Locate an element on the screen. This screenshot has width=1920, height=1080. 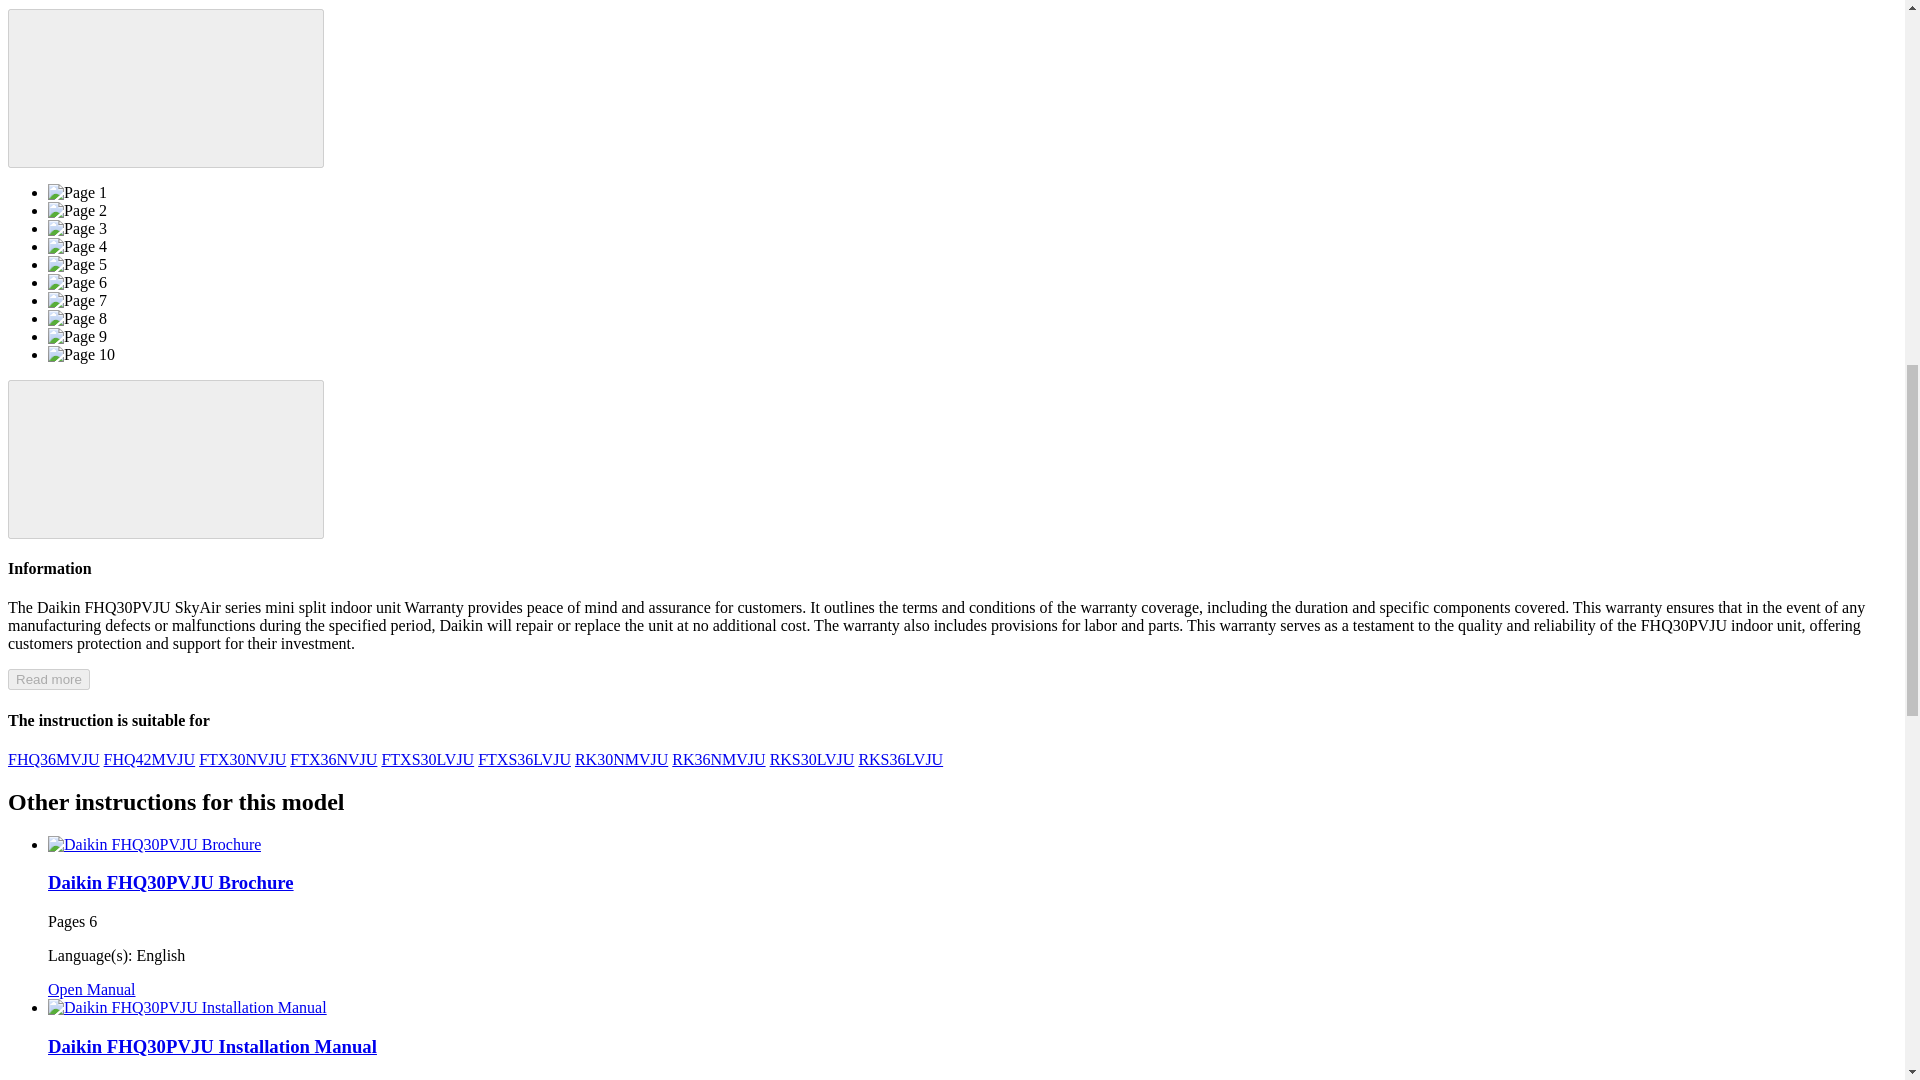
RK30NMVJU is located at coordinates (621, 758).